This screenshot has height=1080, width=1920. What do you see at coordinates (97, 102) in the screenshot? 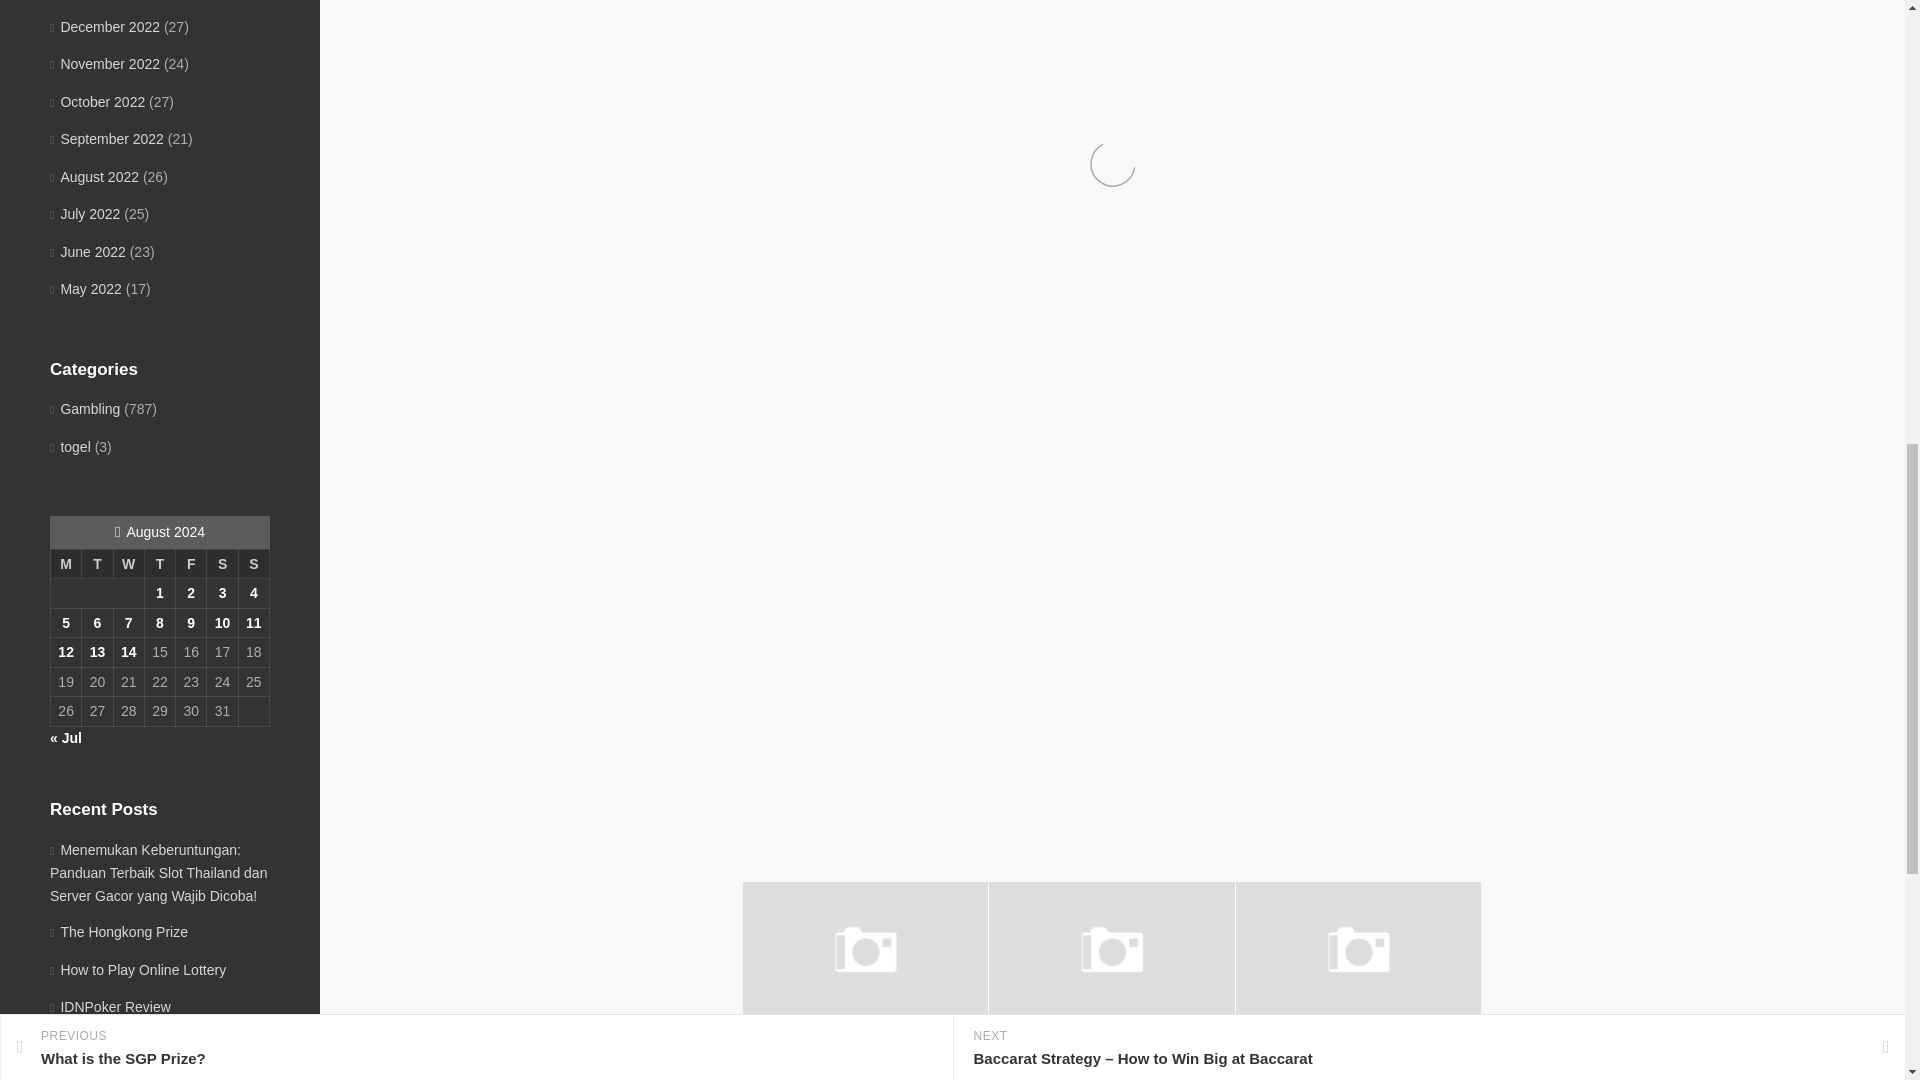
I see `October 2022` at bounding box center [97, 102].